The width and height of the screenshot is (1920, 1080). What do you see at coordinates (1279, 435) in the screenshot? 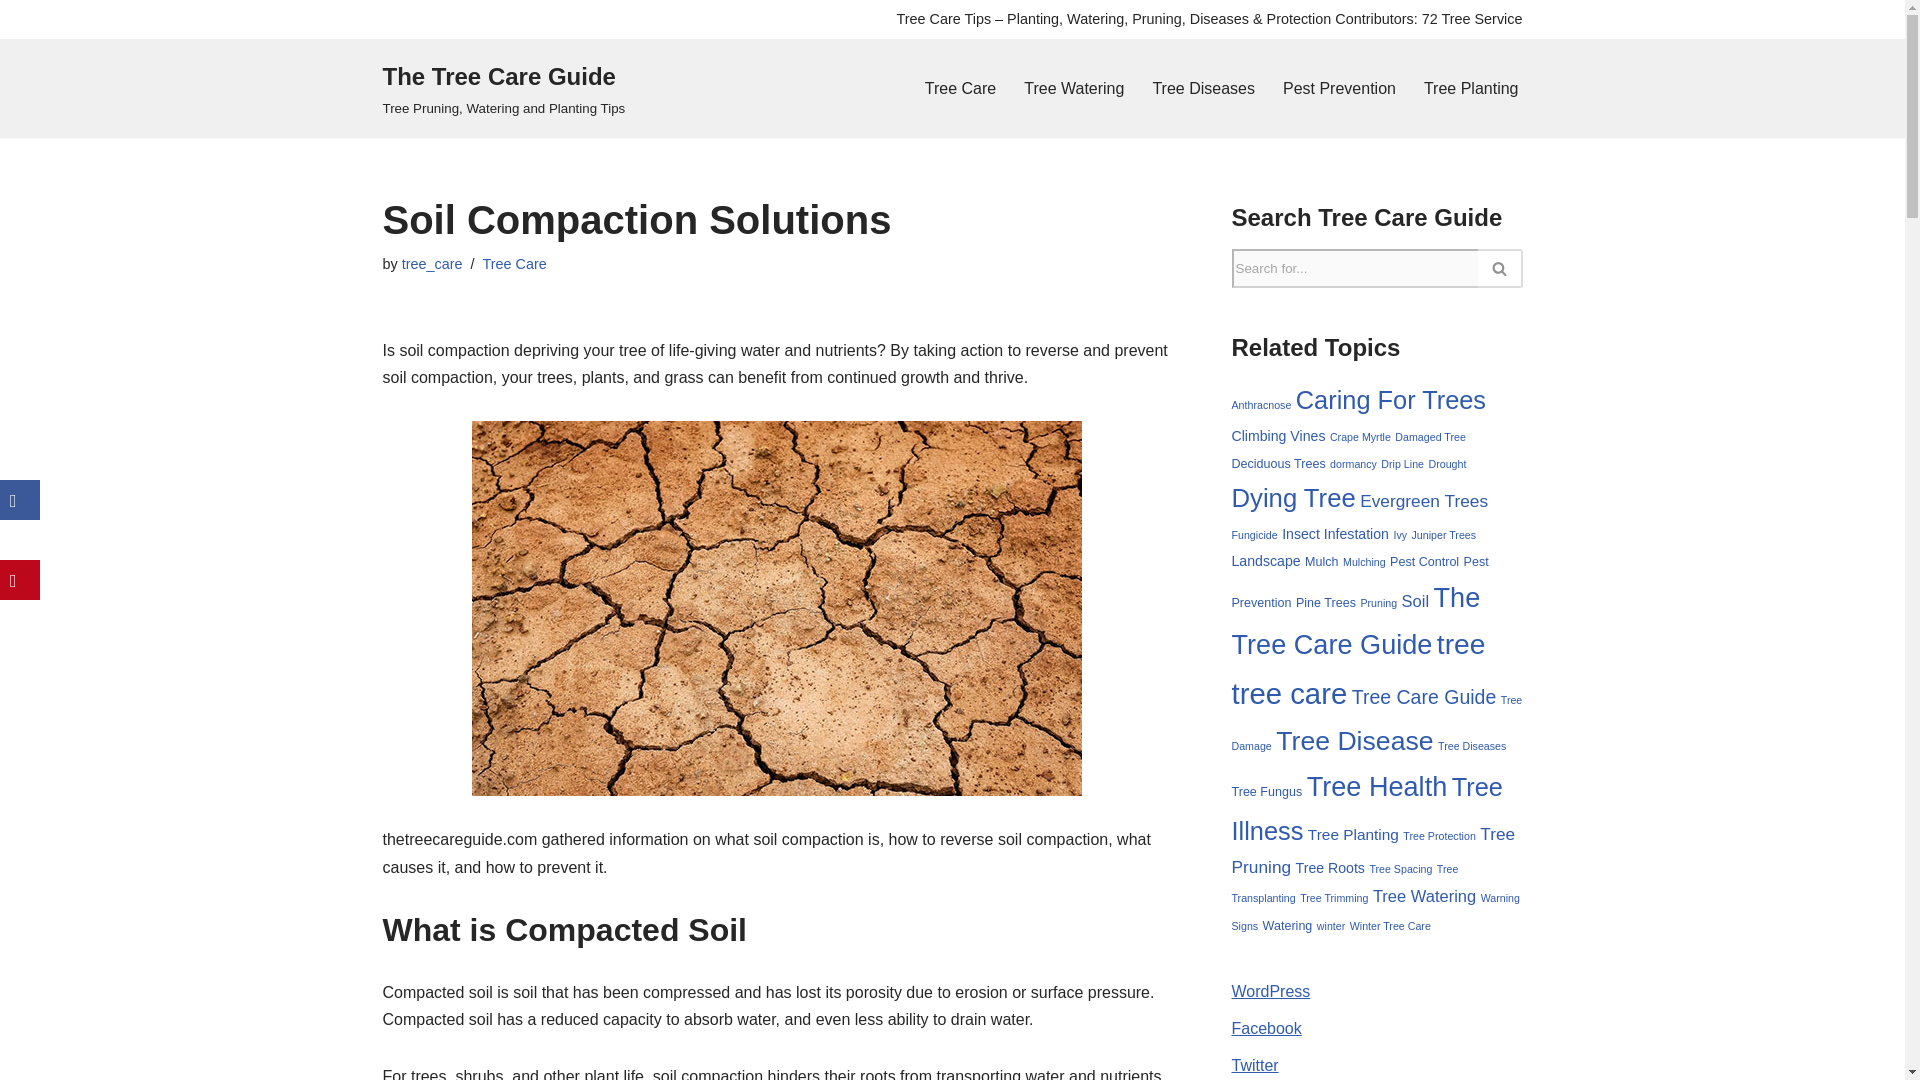
I see `Climbing Vines` at bounding box center [1279, 435].